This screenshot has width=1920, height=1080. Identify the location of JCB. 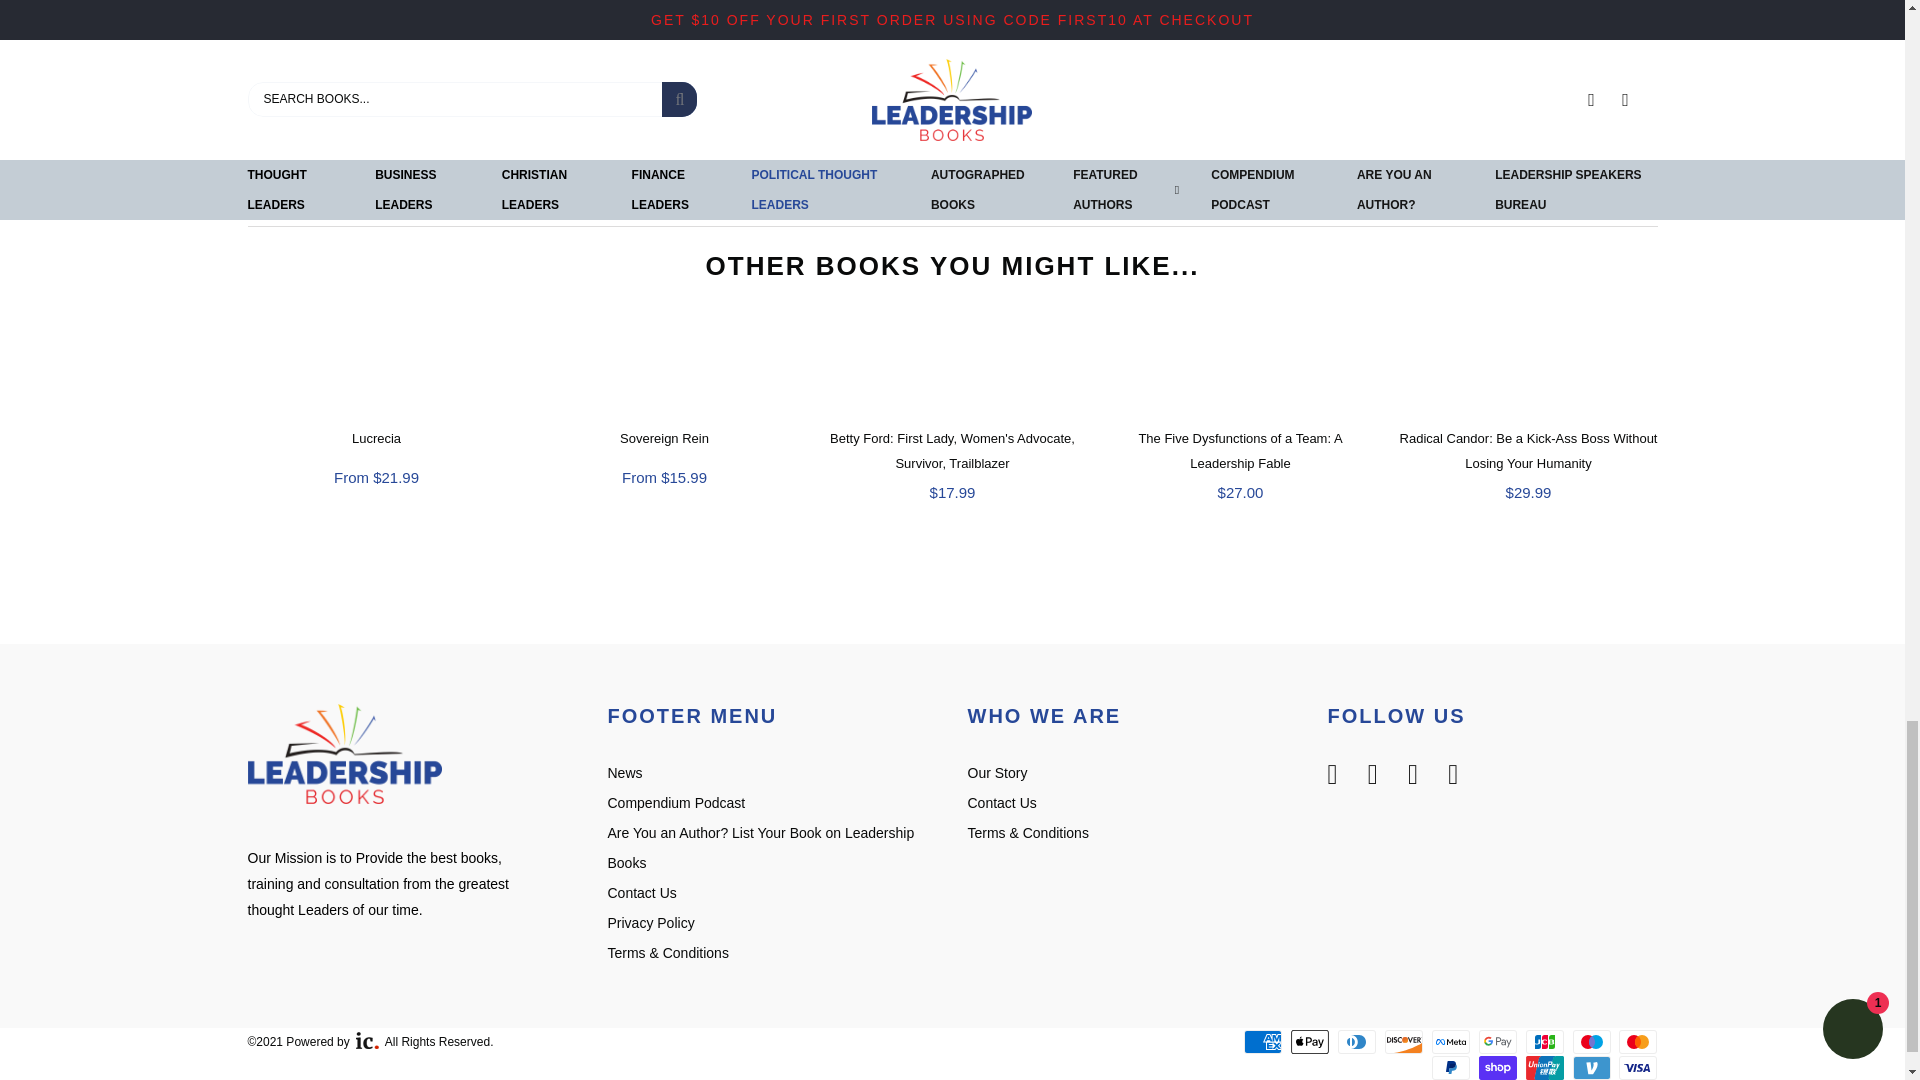
(1545, 1042).